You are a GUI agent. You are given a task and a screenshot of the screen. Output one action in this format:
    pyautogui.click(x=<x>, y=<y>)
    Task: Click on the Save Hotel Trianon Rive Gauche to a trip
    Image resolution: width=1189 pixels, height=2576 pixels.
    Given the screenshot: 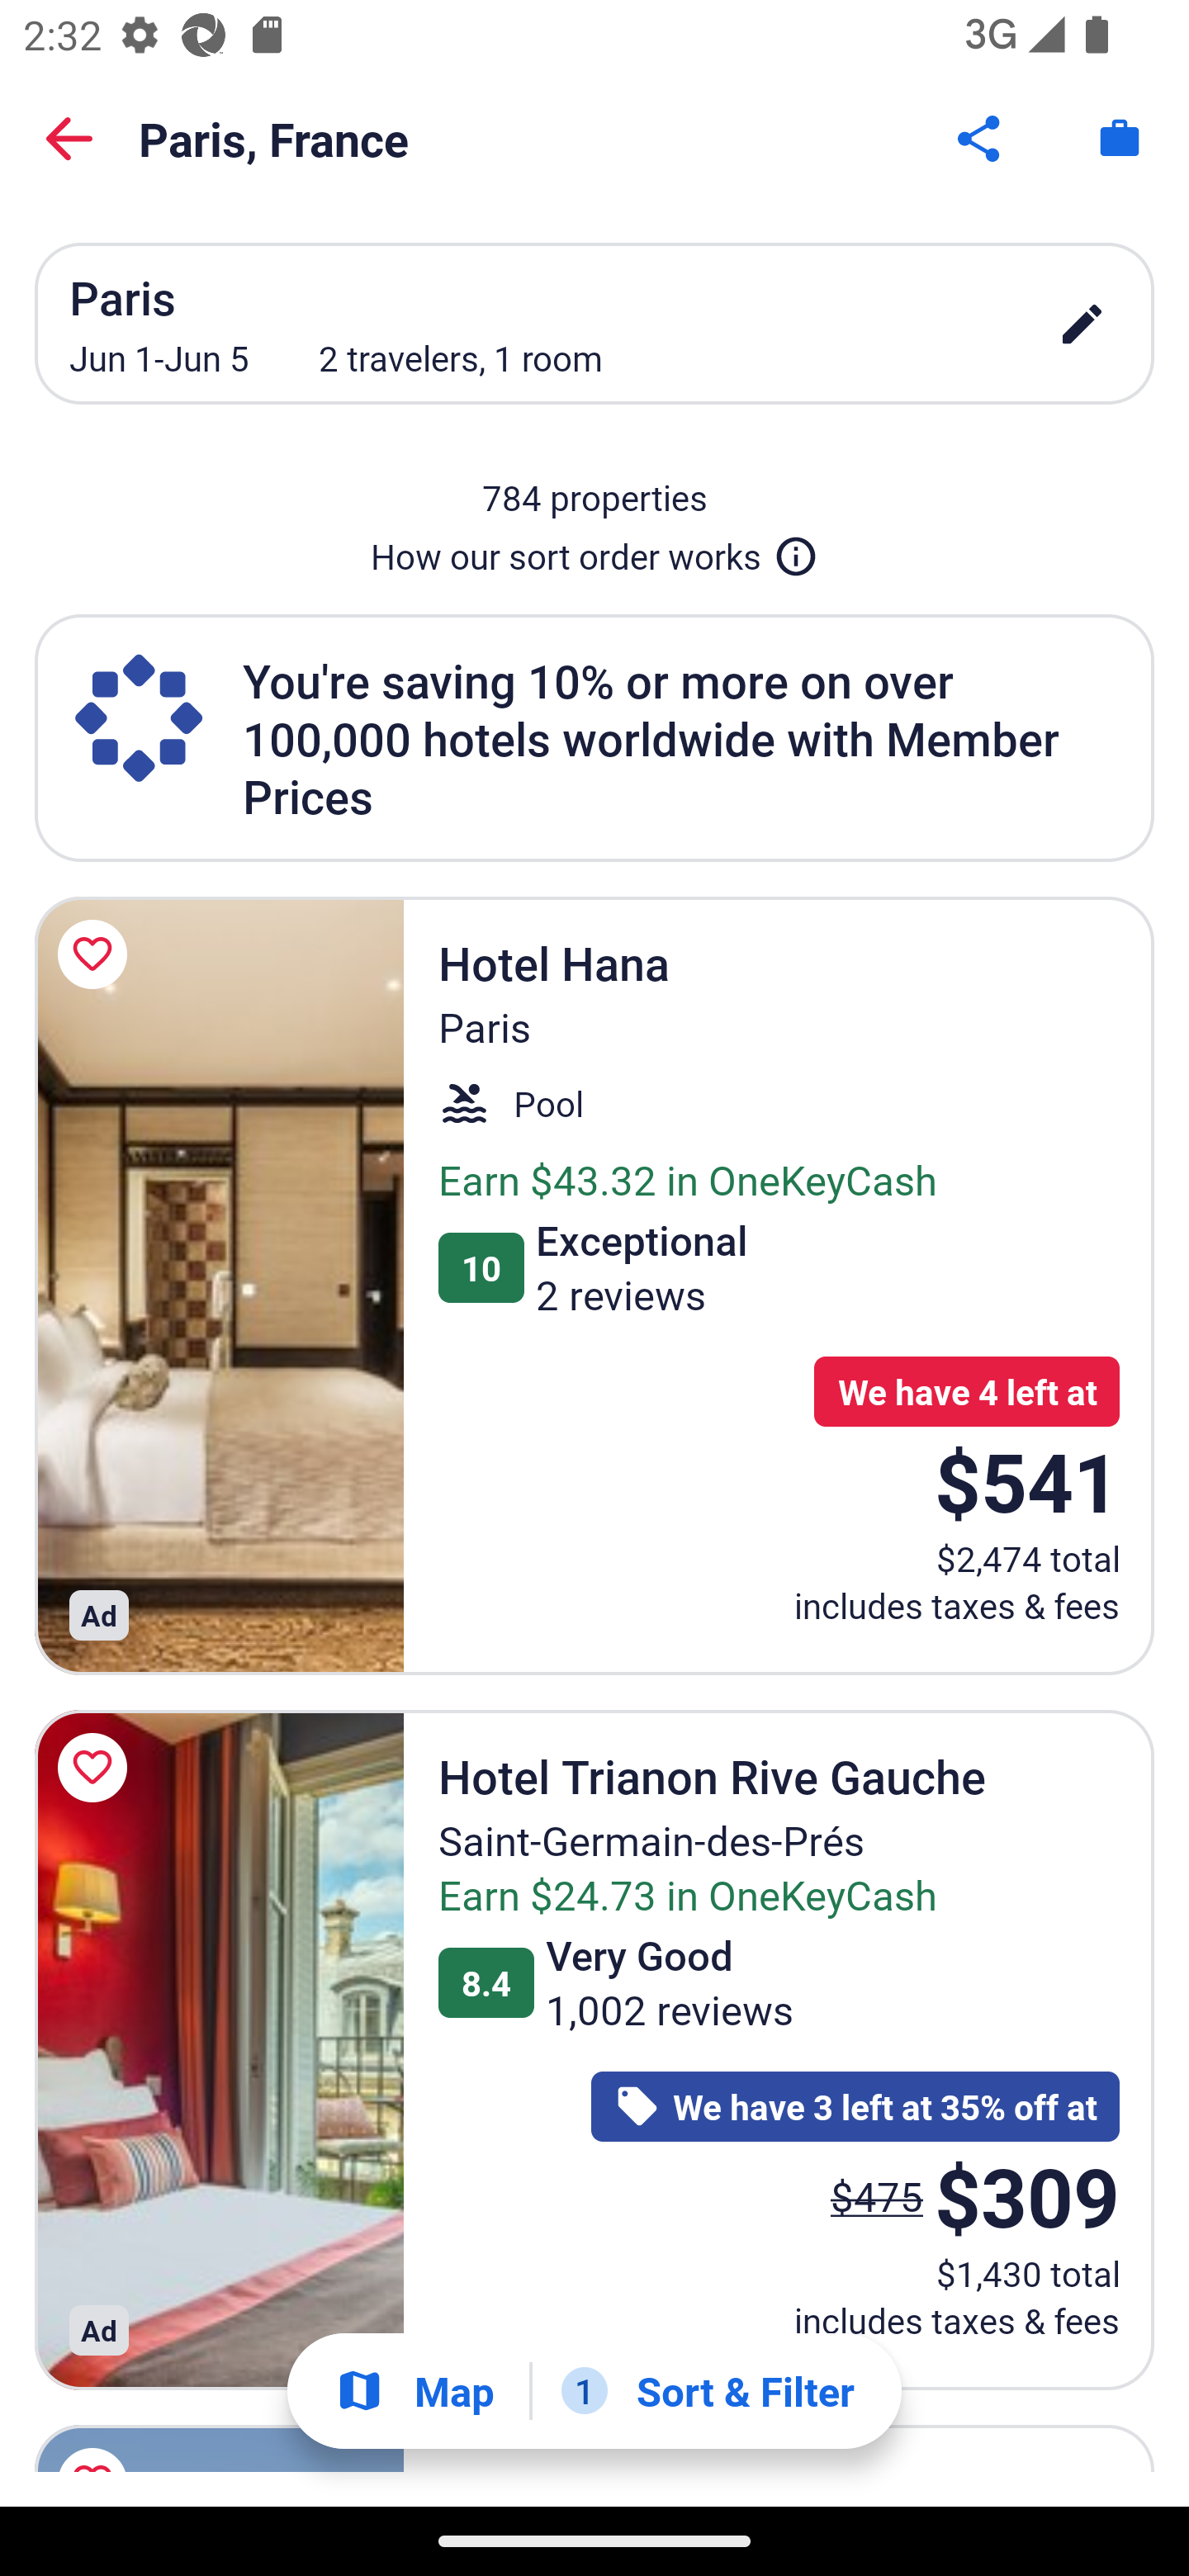 What is the action you would take?
    pyautogui.click(x=97, y=1767)
    